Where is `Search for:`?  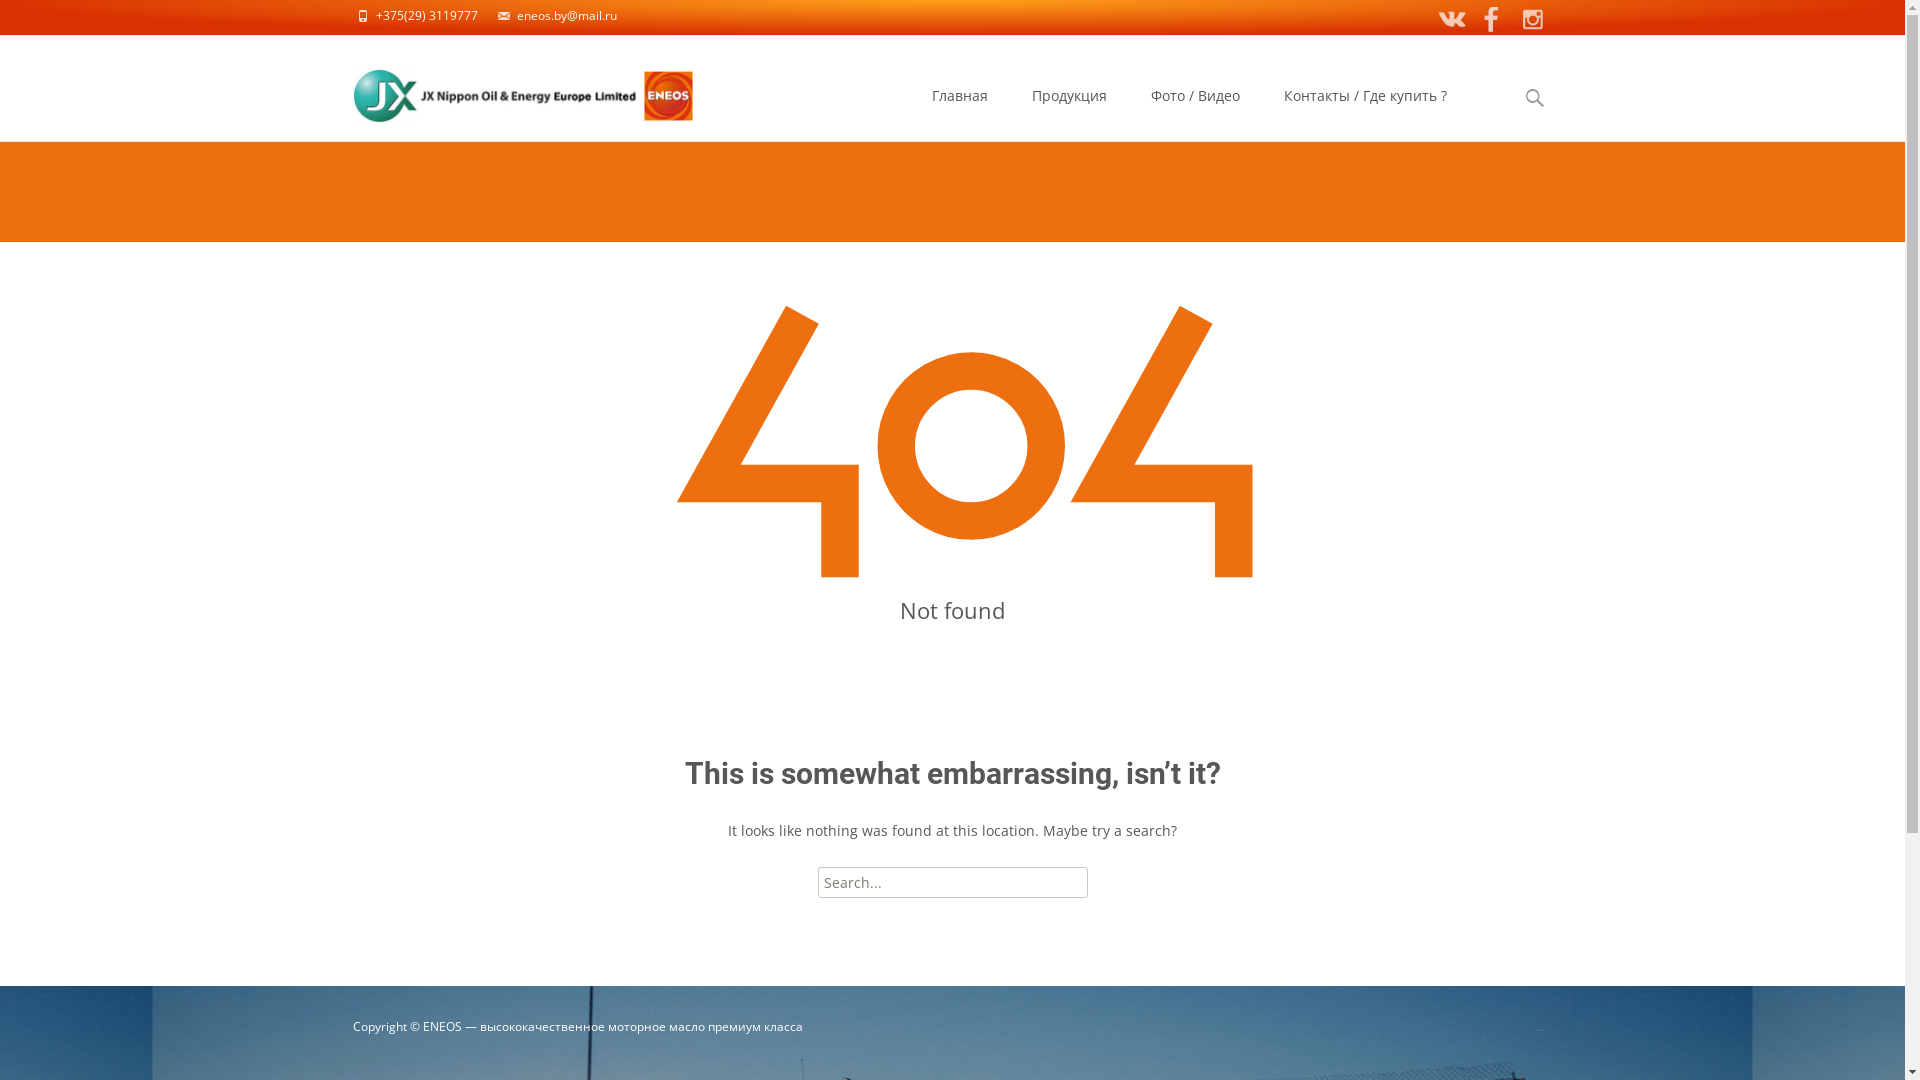
Search for: is located at coordinates (1535, 98).